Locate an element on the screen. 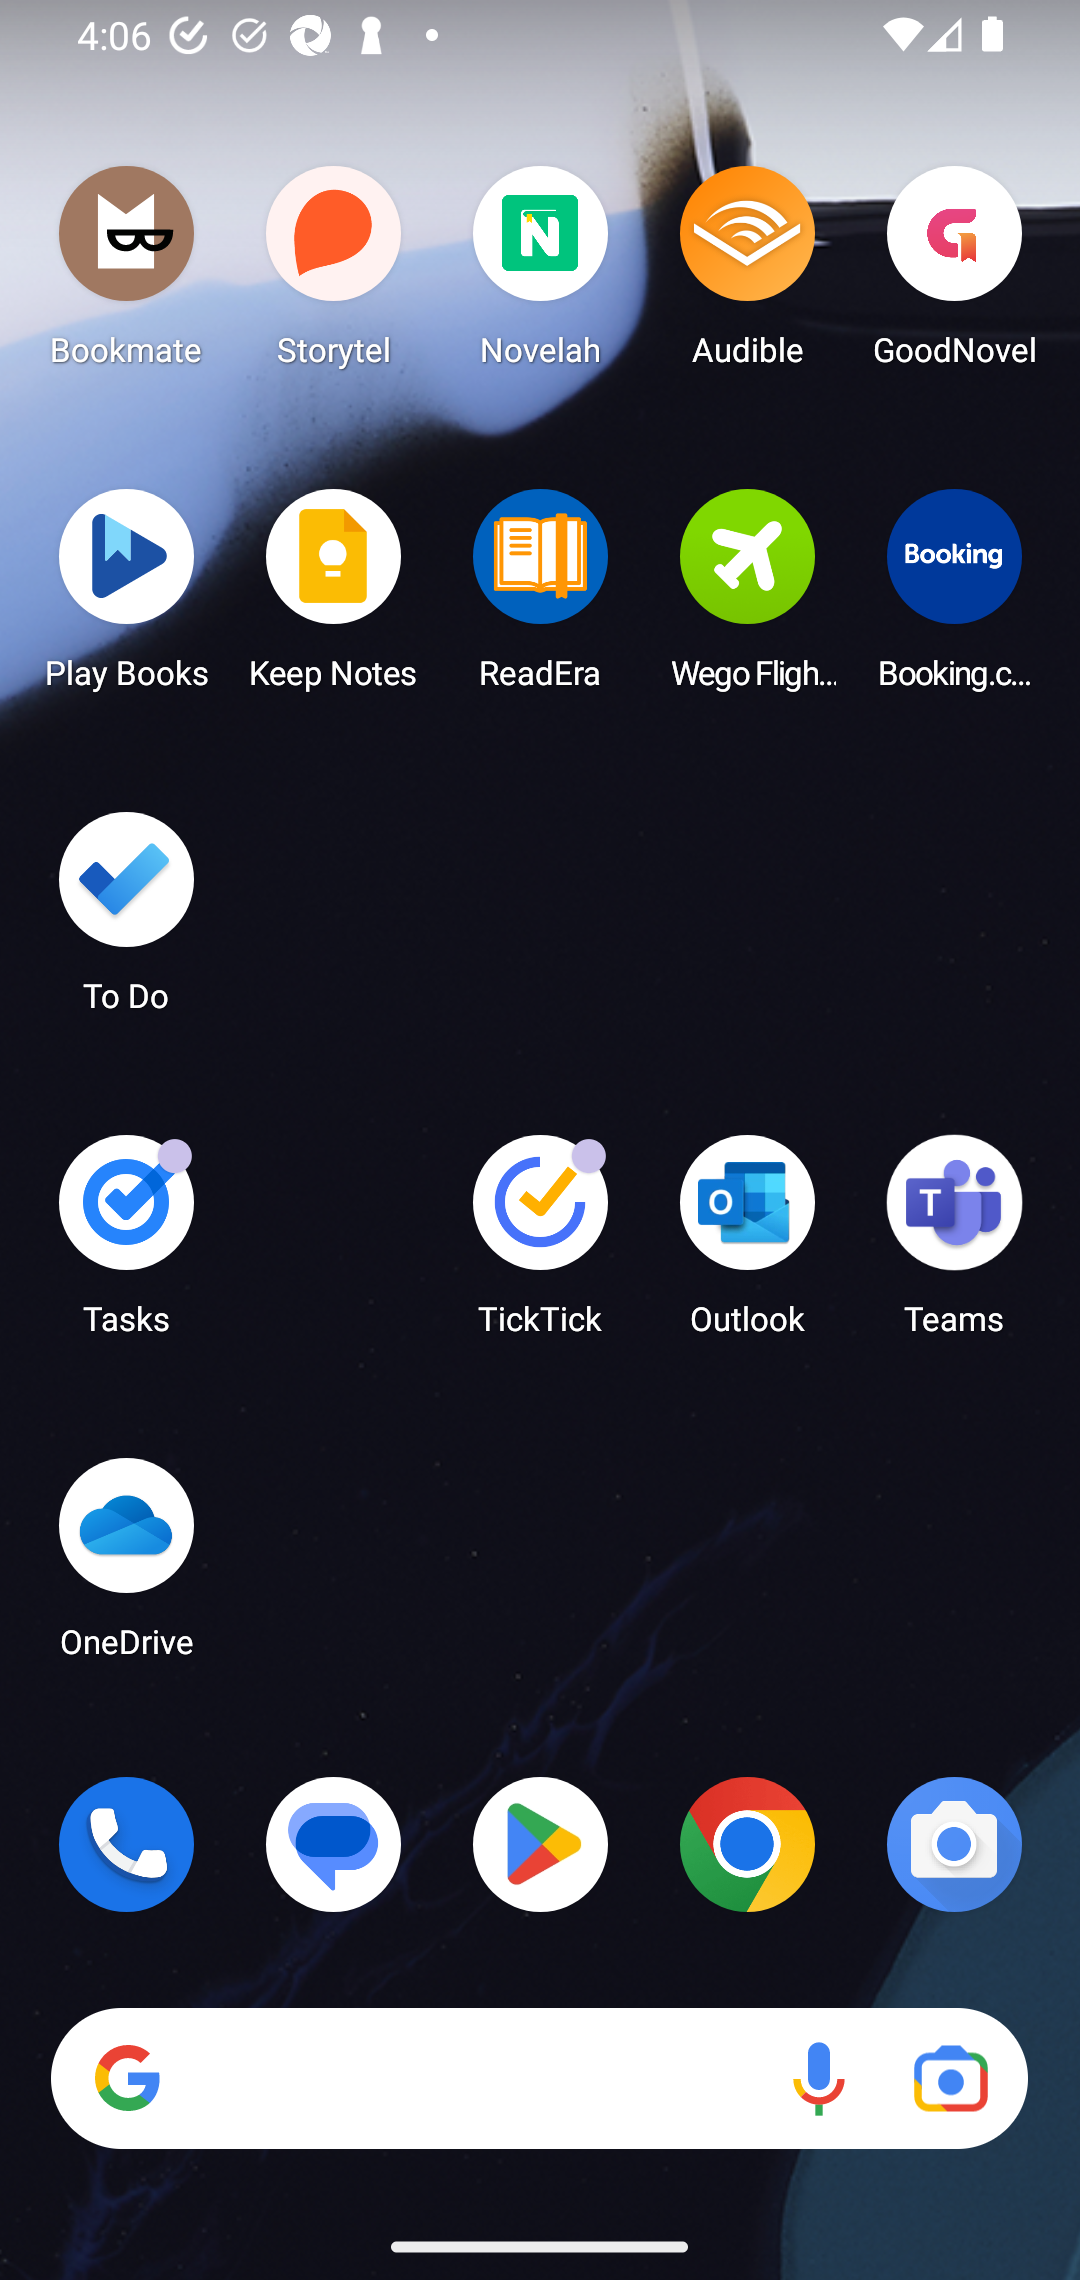 Image resolution: width=1080 pixels, height=2280 pixels. Camera is located at coordinates (954, 1844).